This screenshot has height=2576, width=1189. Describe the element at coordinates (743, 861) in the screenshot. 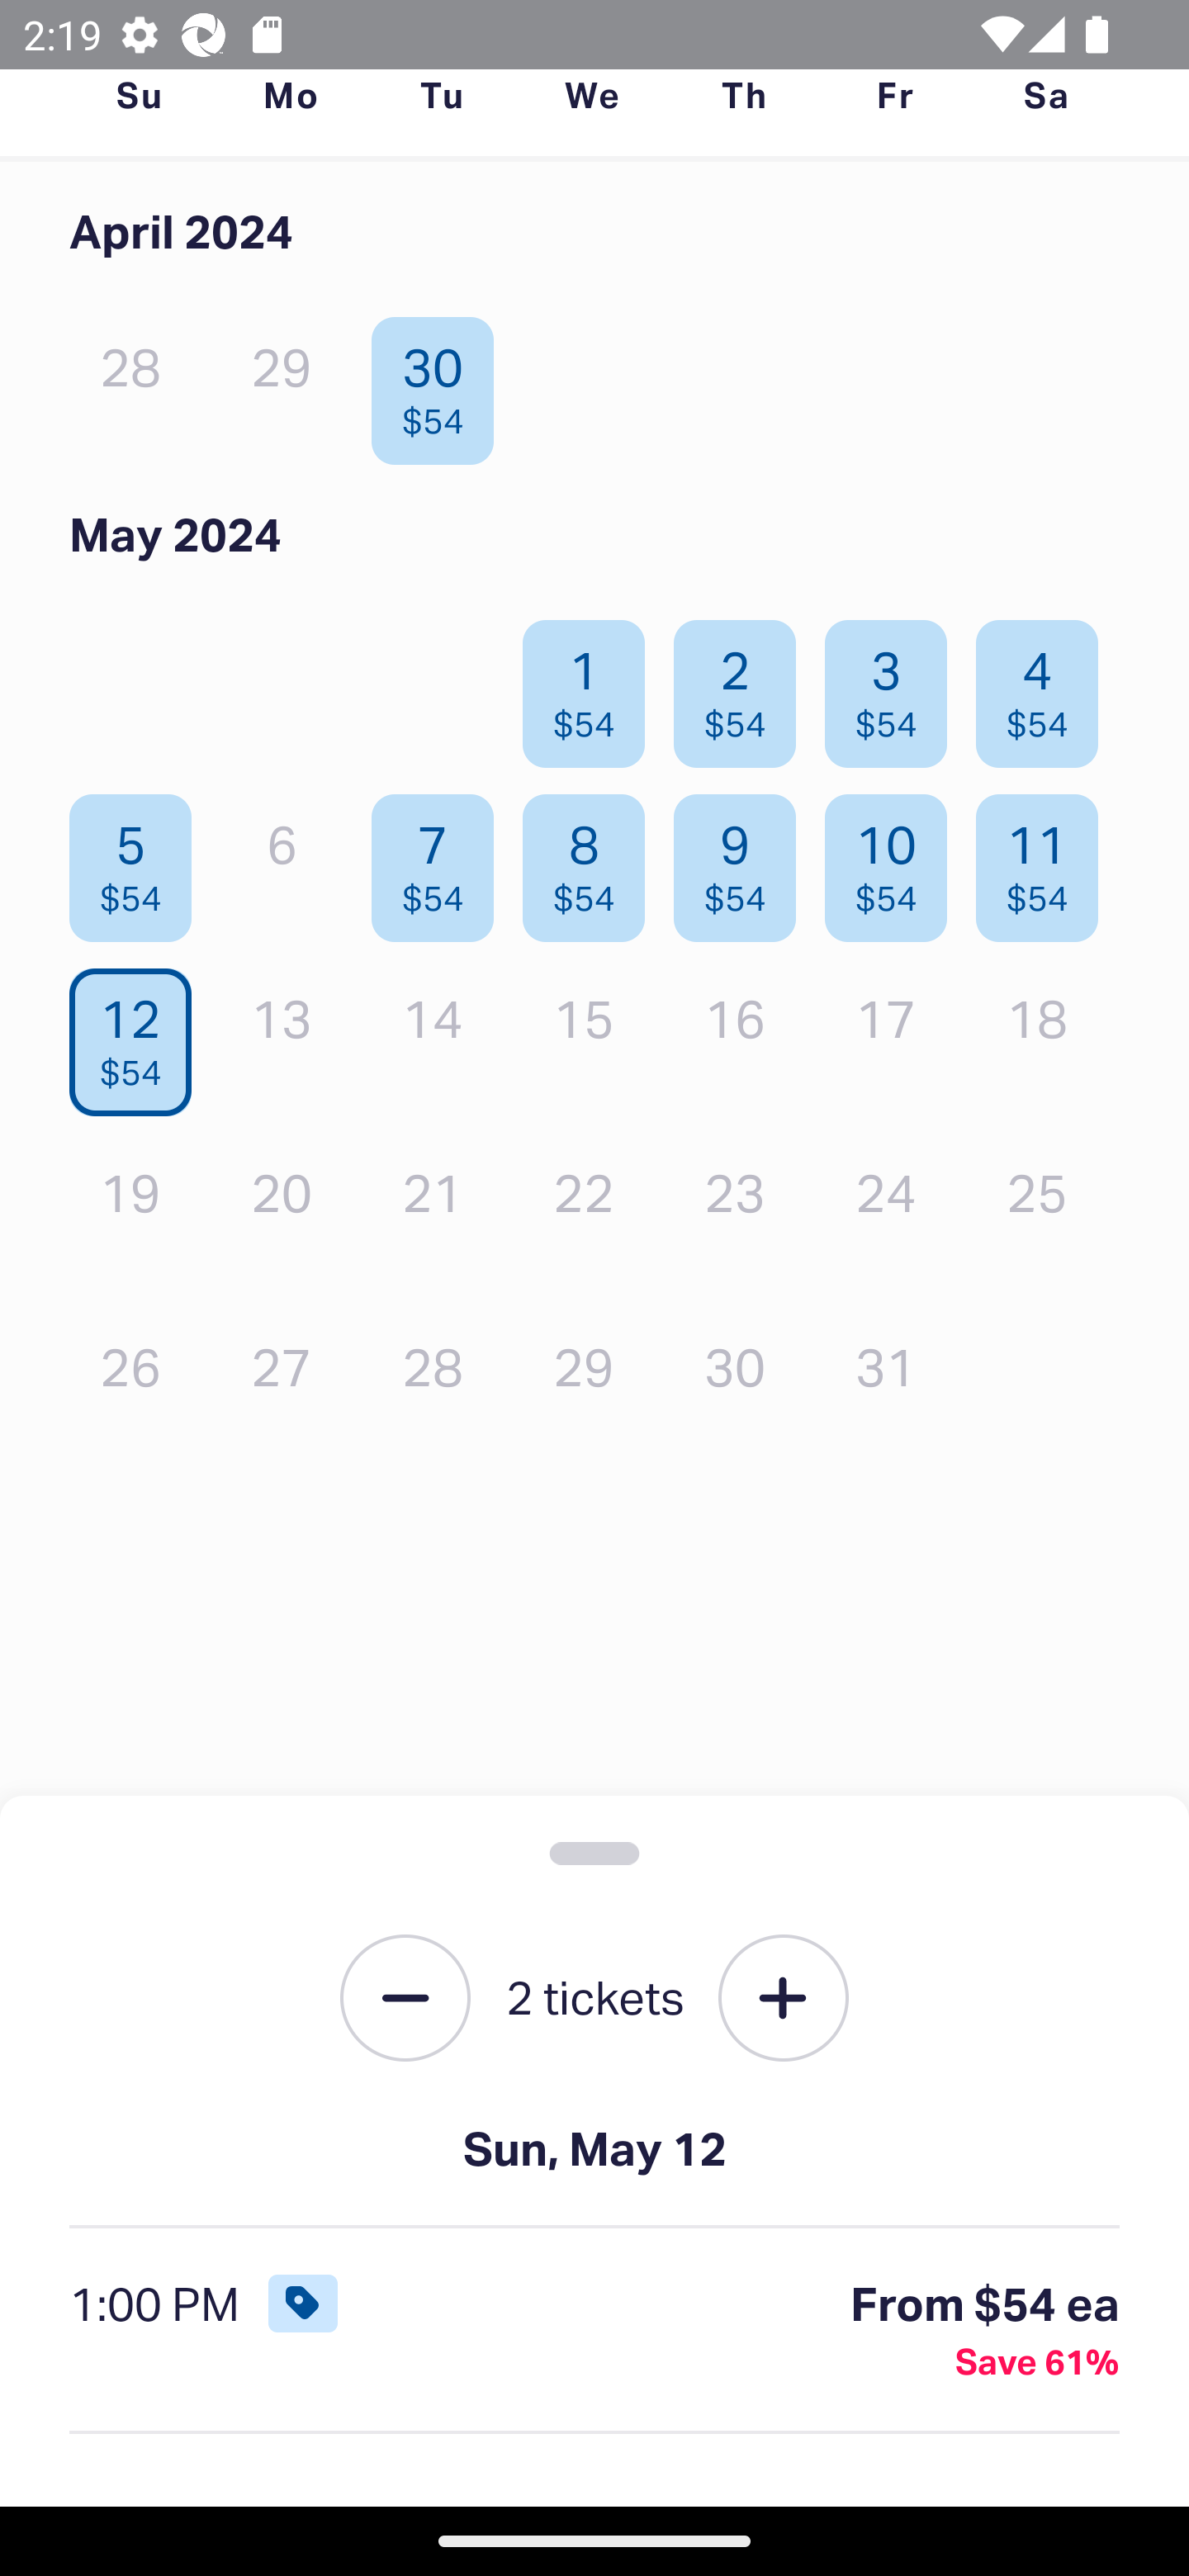

I see `9 $54` at that location.